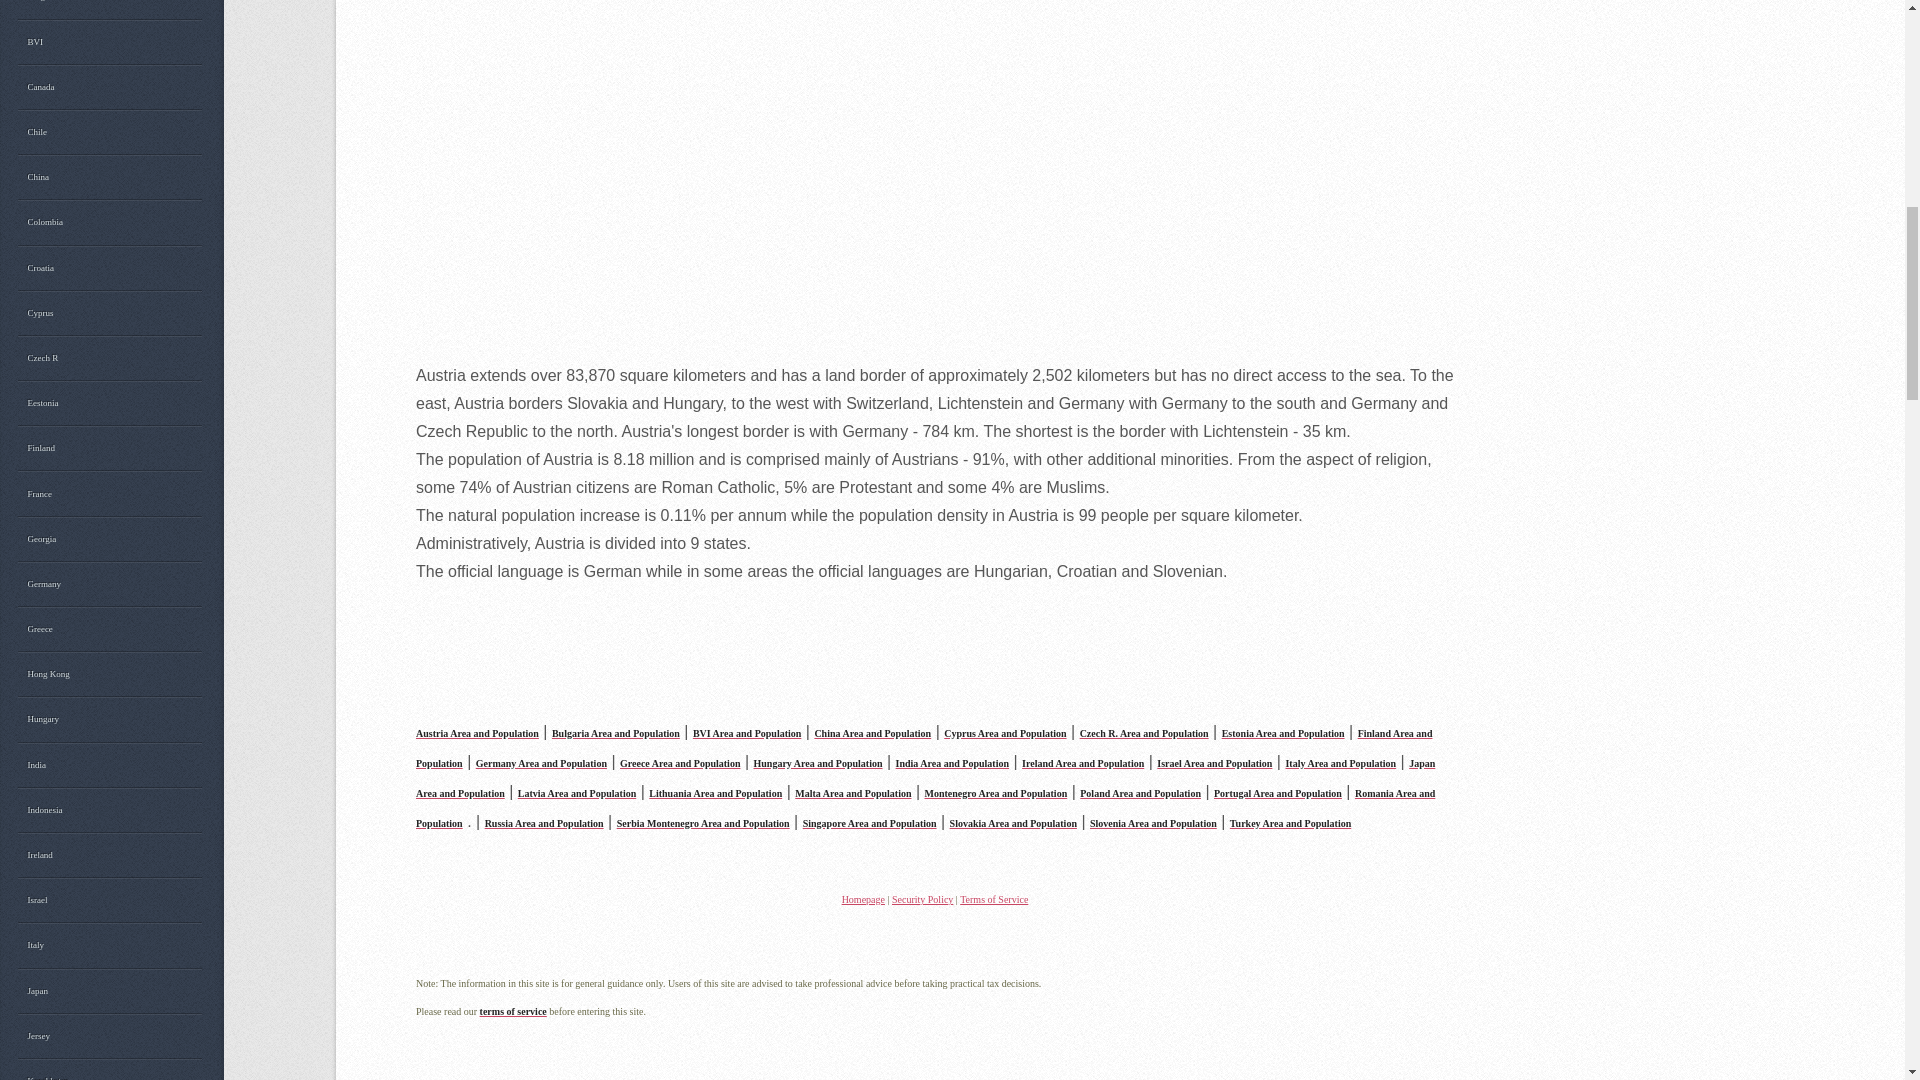  I want to click on Montenegro Area and Population, so click(996, 792).